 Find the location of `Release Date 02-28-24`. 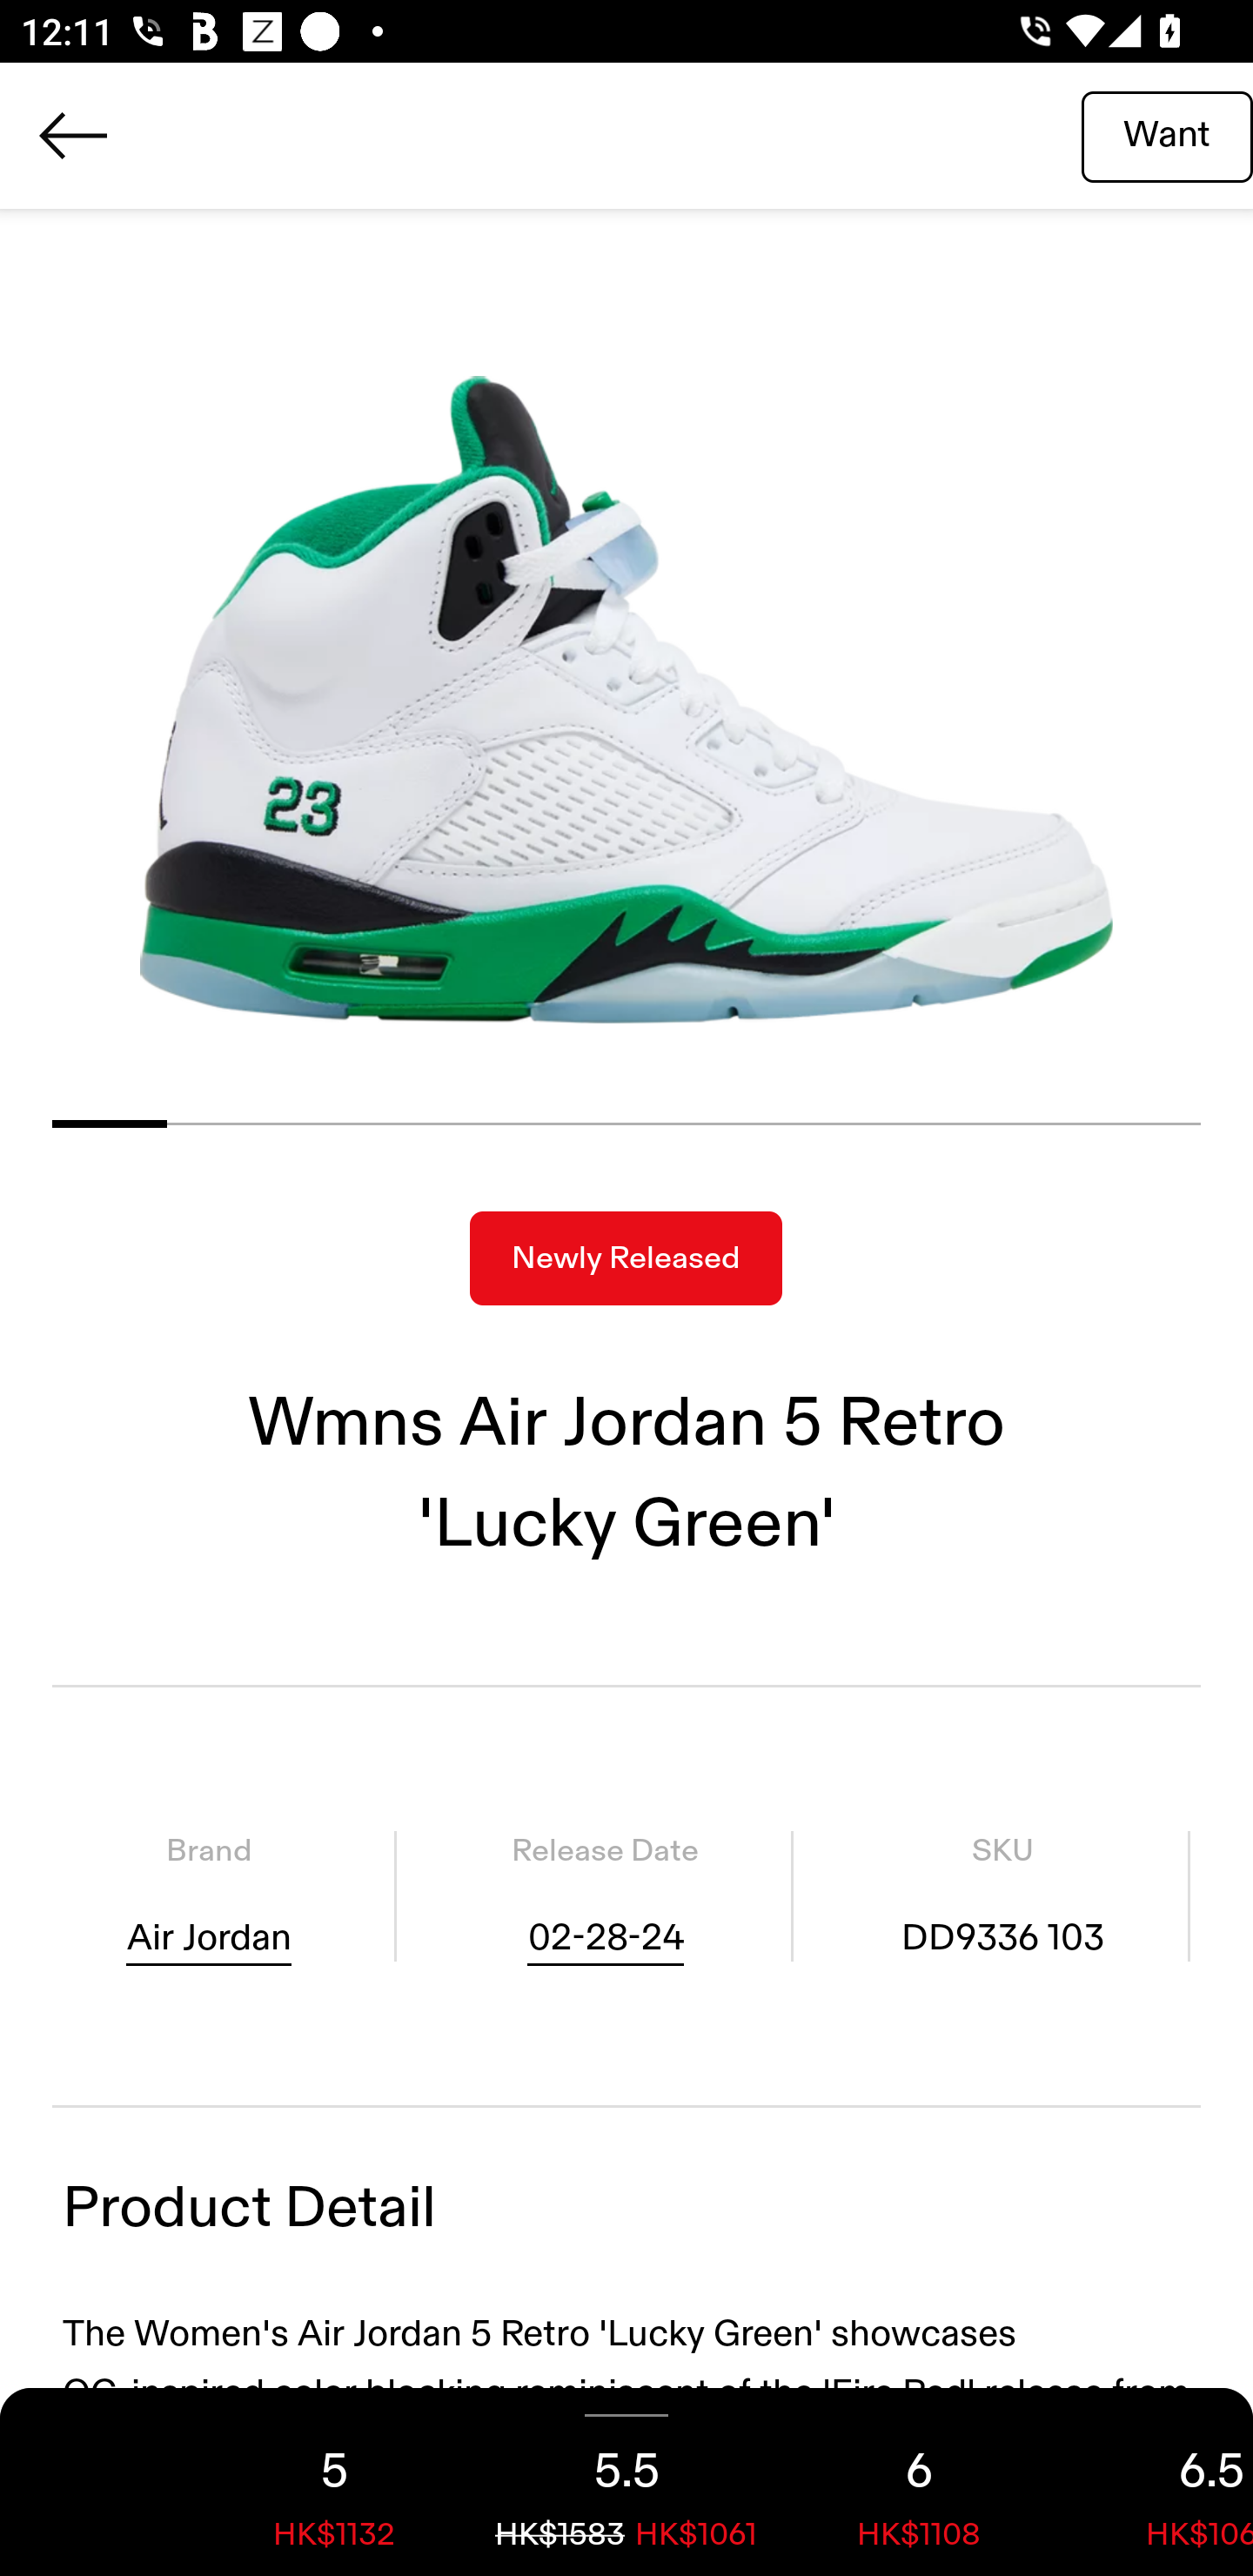

Release Date 02-28-24 is located at coordinates (605, 1895).